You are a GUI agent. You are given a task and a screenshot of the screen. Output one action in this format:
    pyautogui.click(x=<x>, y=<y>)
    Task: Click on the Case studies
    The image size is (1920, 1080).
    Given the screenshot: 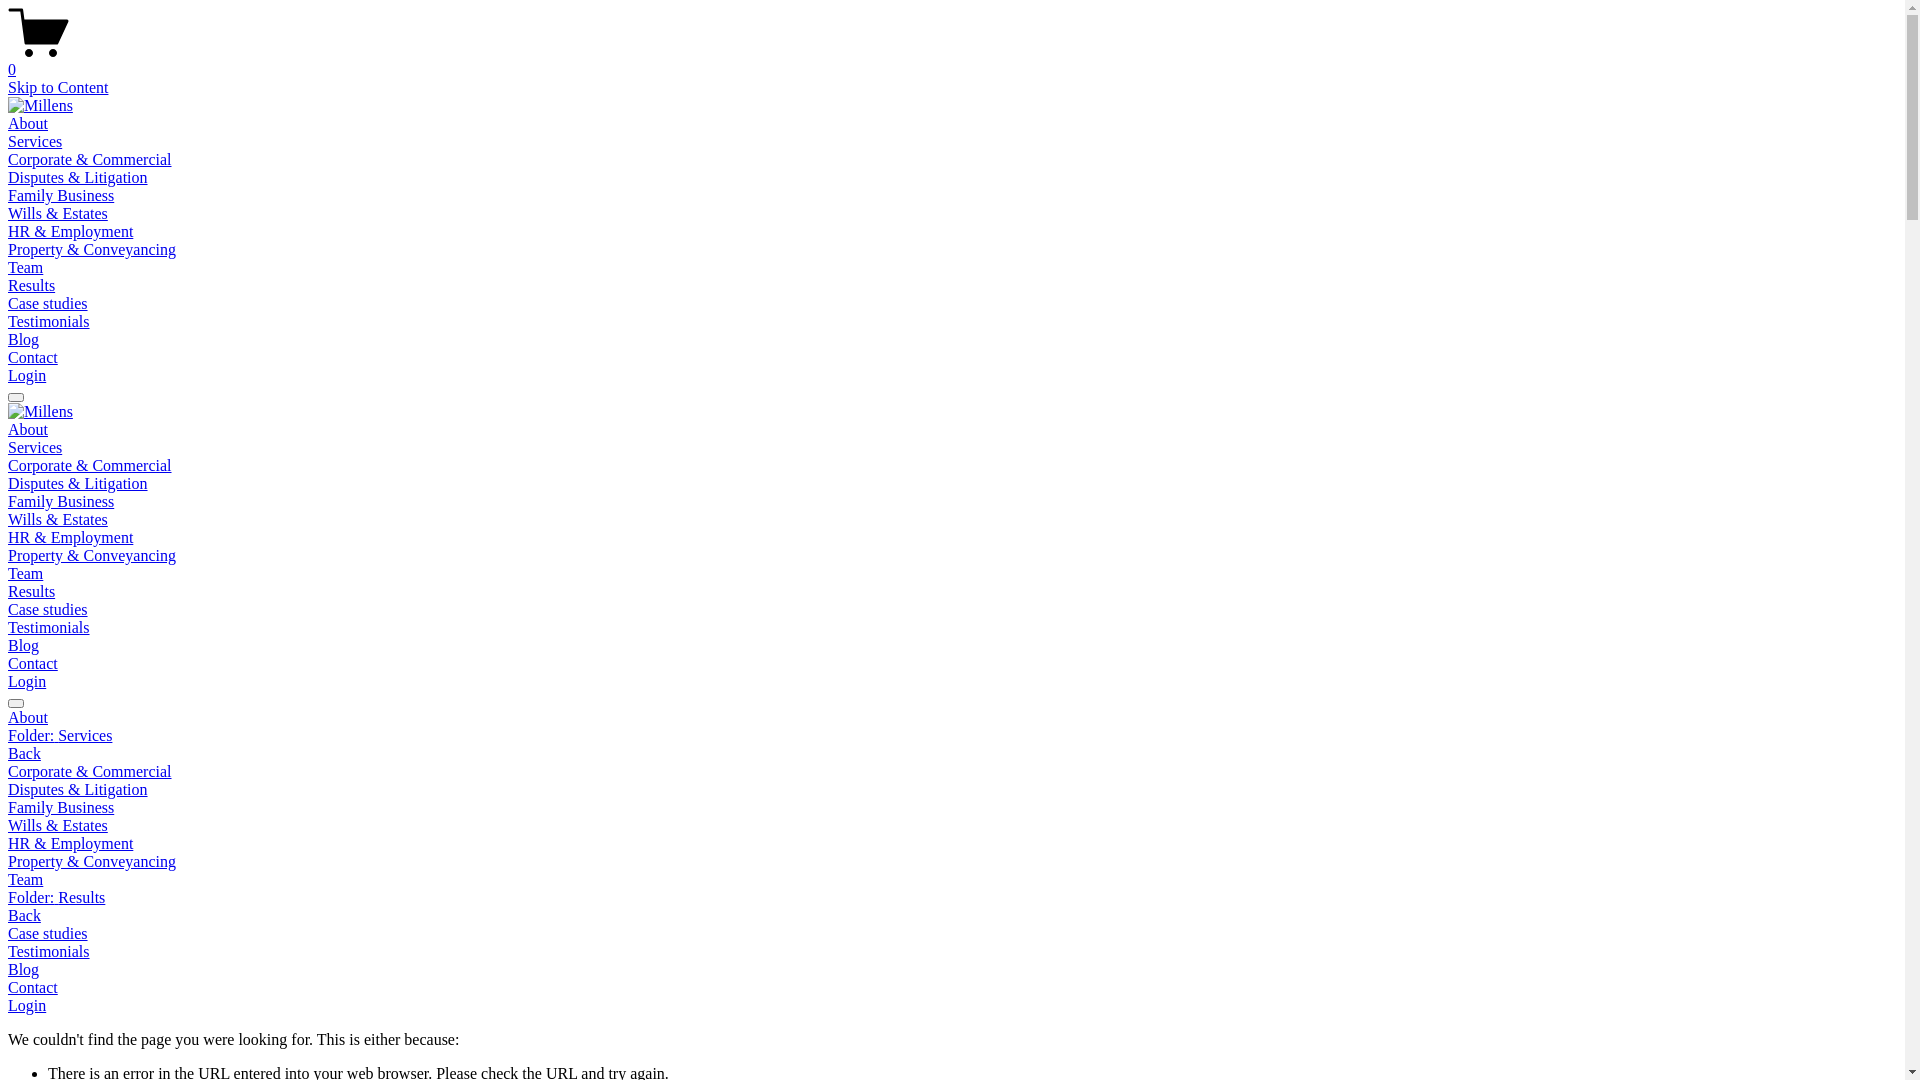 What is the action you would take?
    pyautogui.click(x=952, y=934)
    